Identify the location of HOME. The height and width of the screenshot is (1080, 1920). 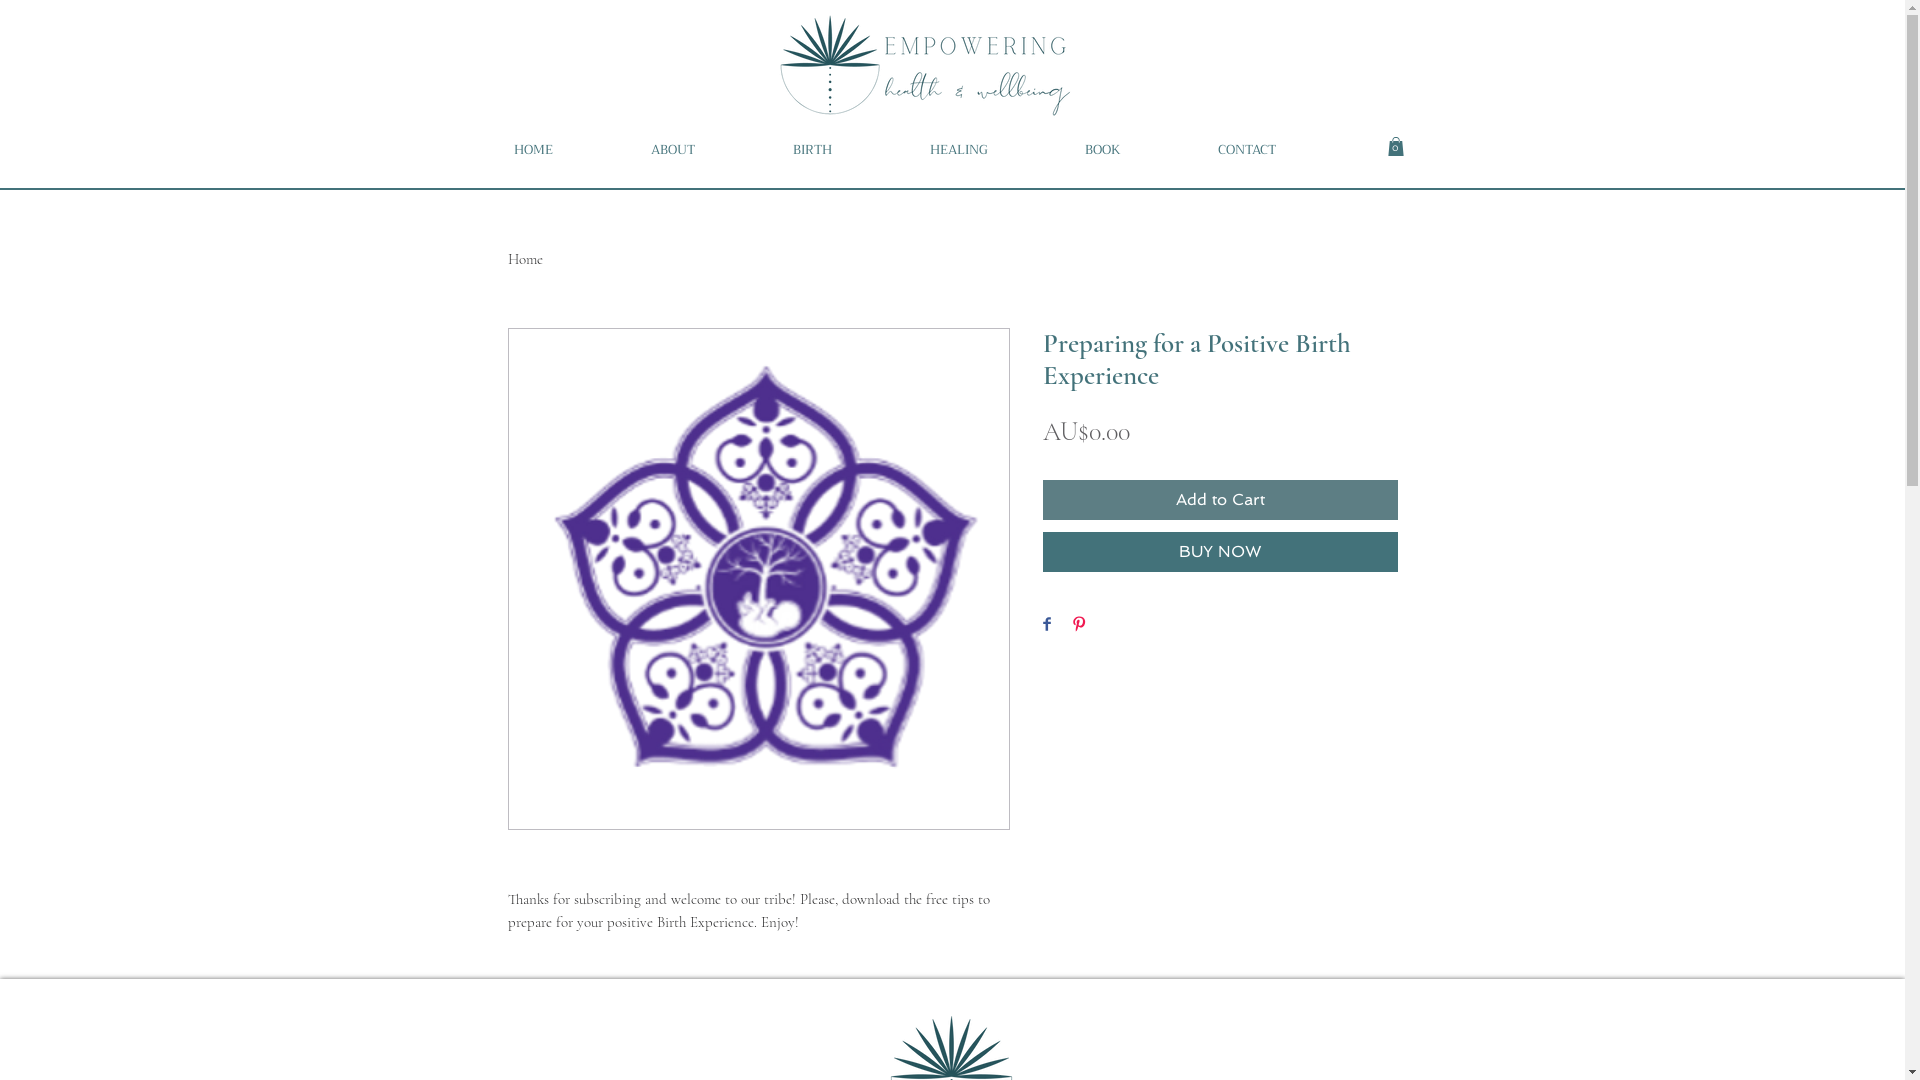
(566, 150).